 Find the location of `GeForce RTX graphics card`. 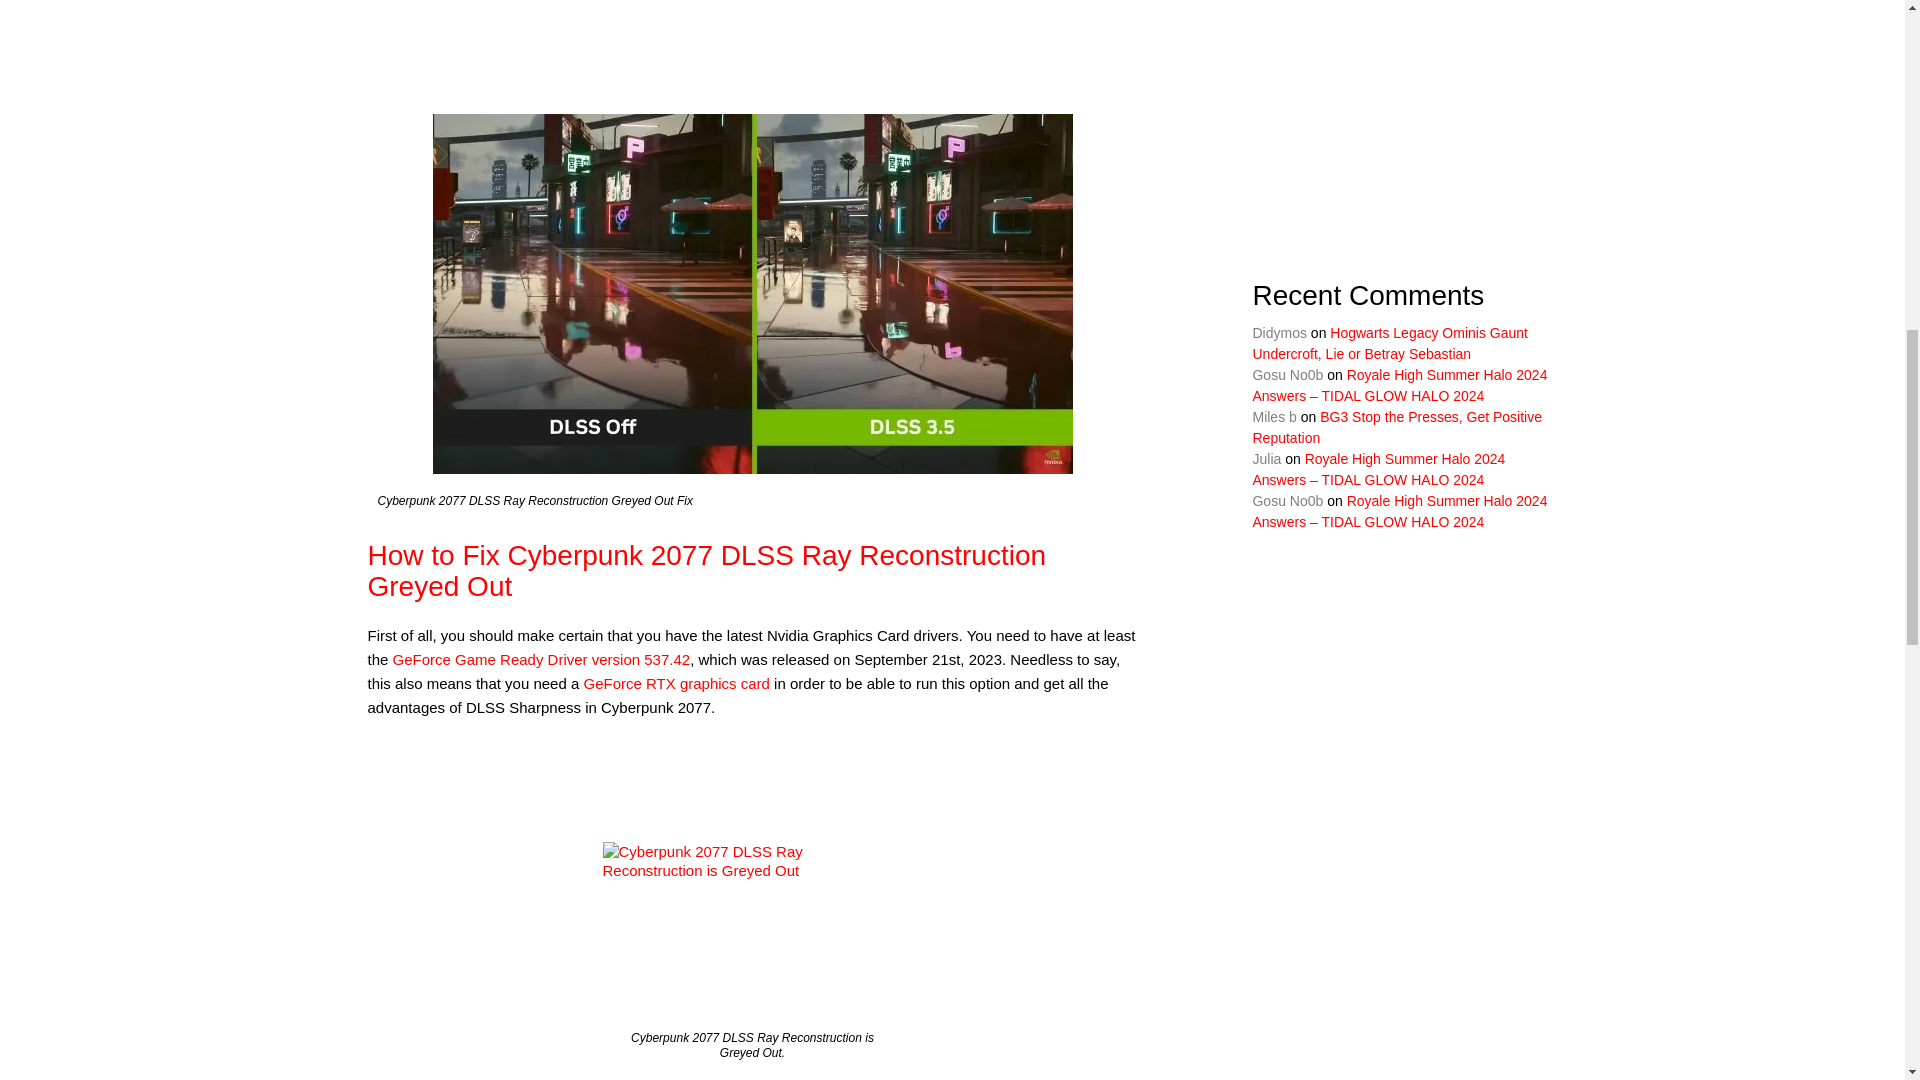

GeForce RTX graphics card is located at coordinates (676, 684).